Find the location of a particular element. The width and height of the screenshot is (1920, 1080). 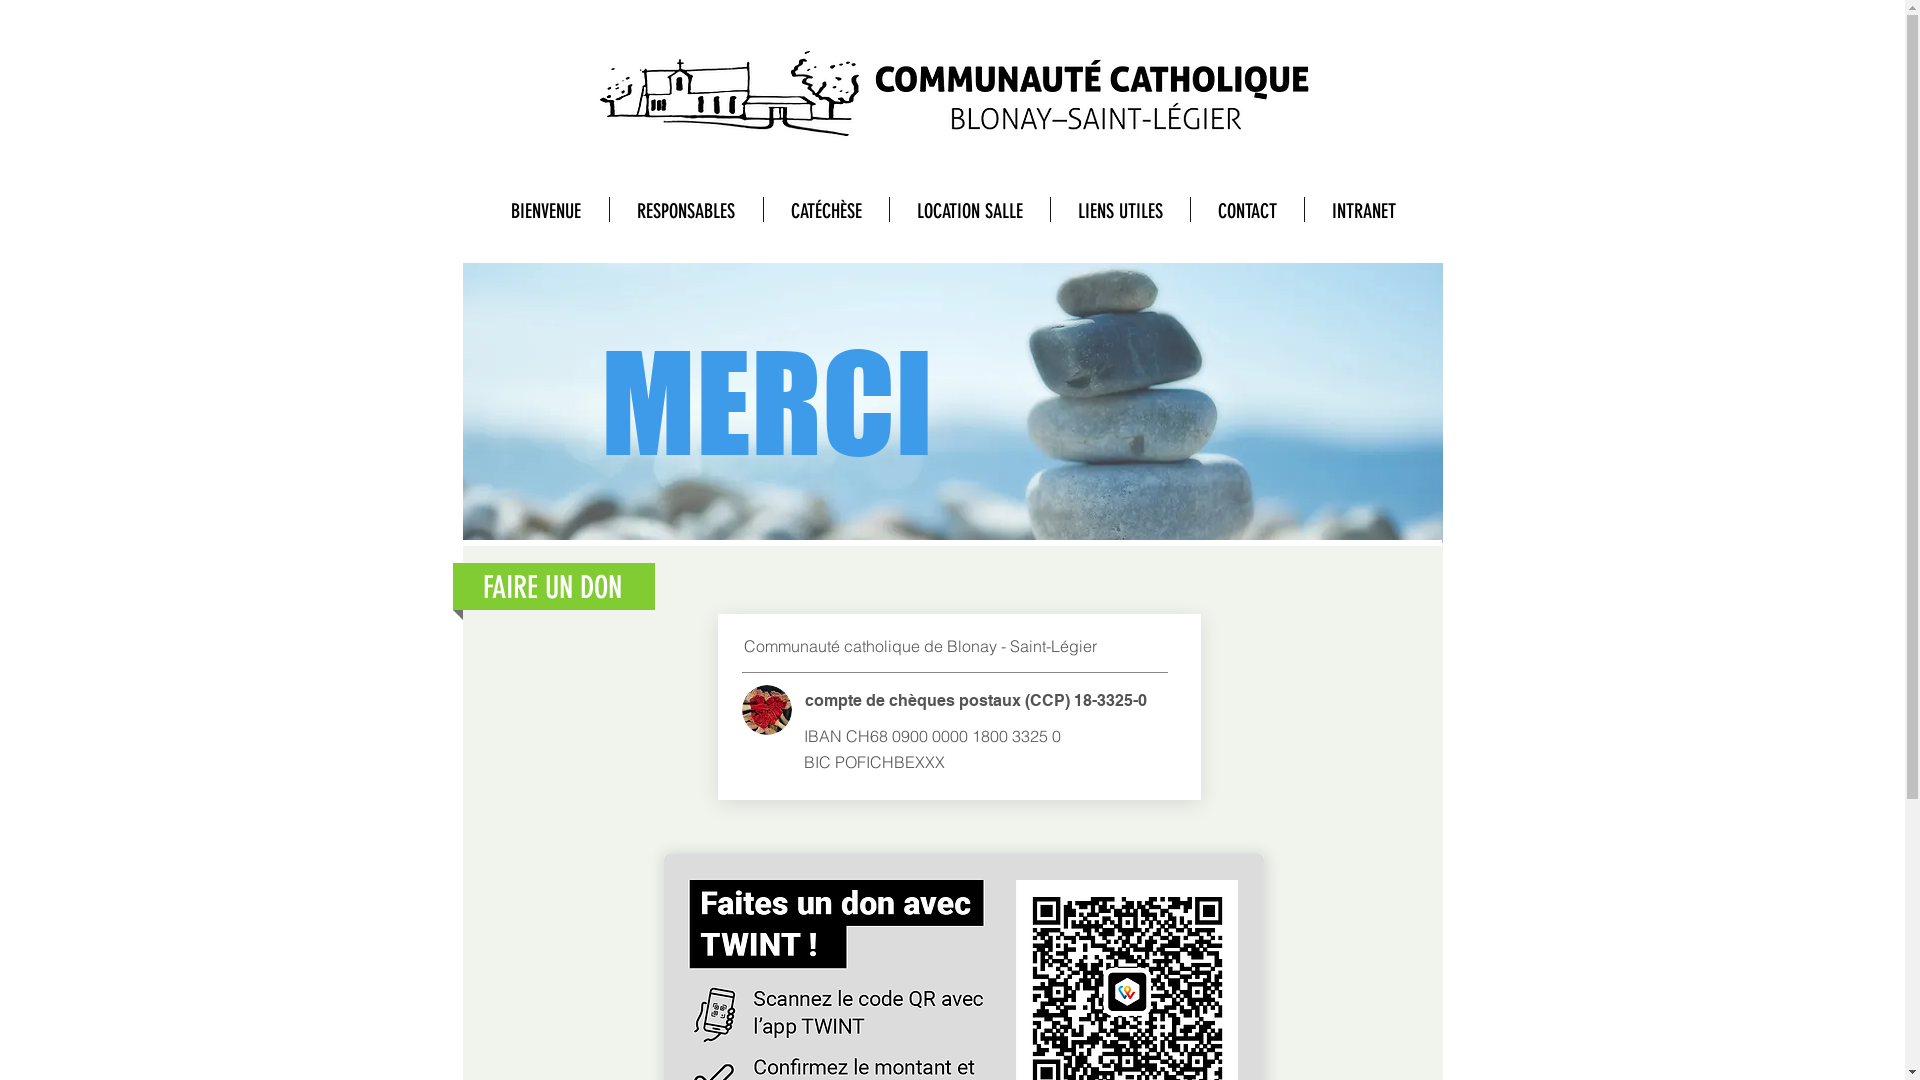

RESPONSABLES is located at coordinates (686, 210).